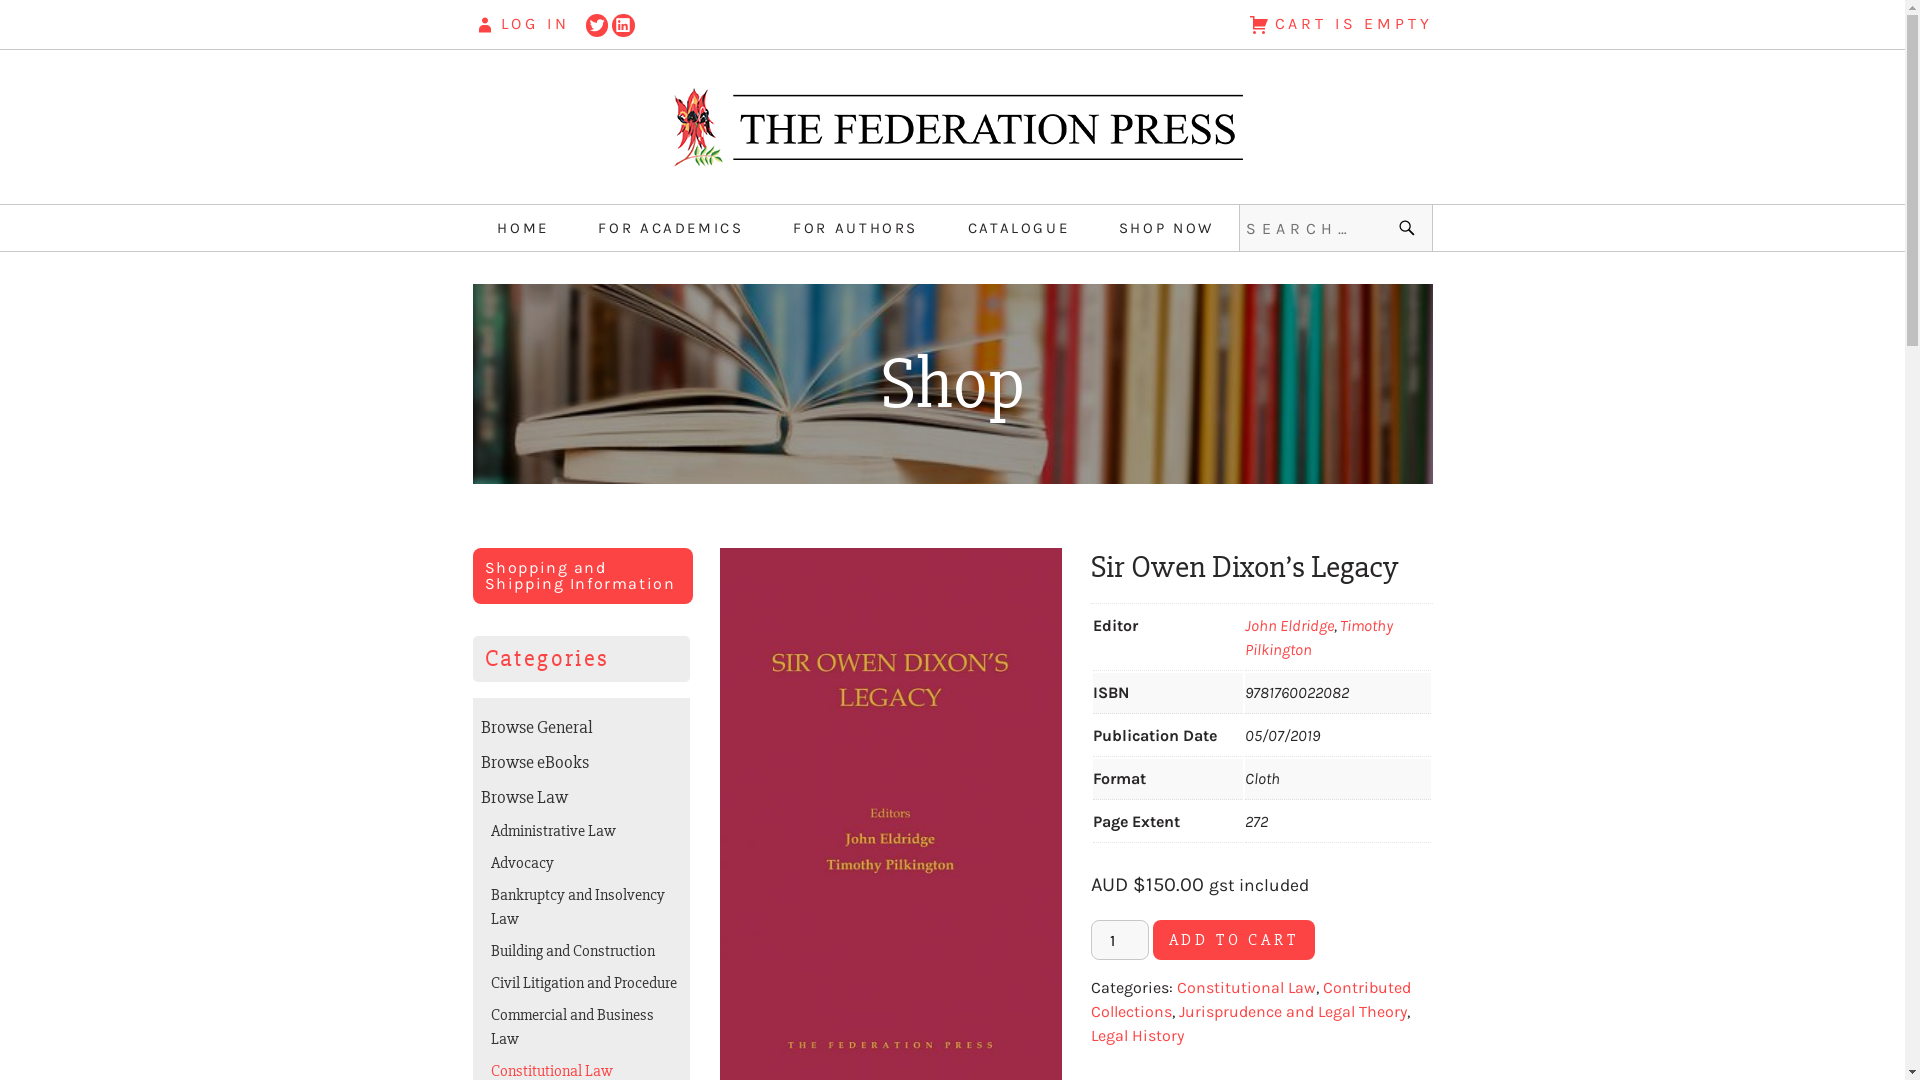  Describe the element at coordinates (534, 762) in the screenshot. I see `Browse eBooks` at that location.